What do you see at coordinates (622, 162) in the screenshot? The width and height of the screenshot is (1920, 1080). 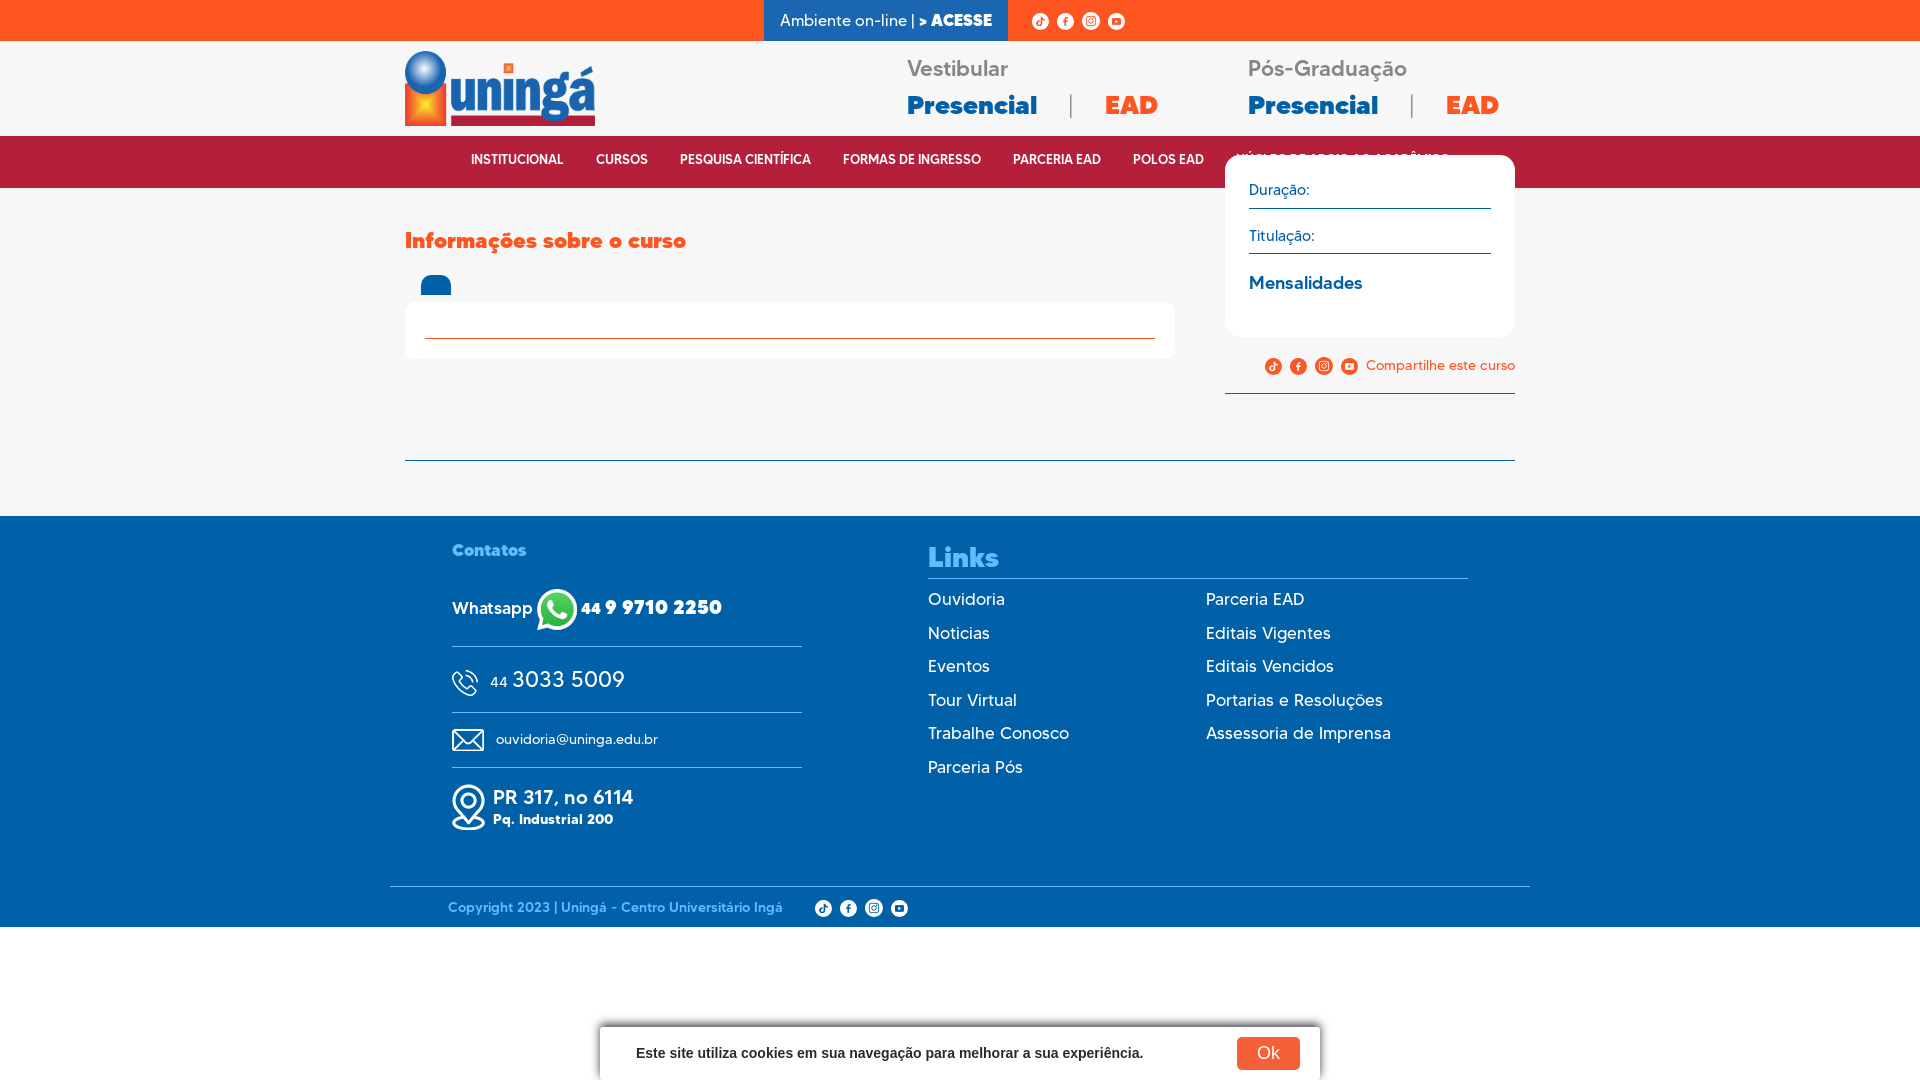 I see `CURSOS` at bounding box center [622, 162].